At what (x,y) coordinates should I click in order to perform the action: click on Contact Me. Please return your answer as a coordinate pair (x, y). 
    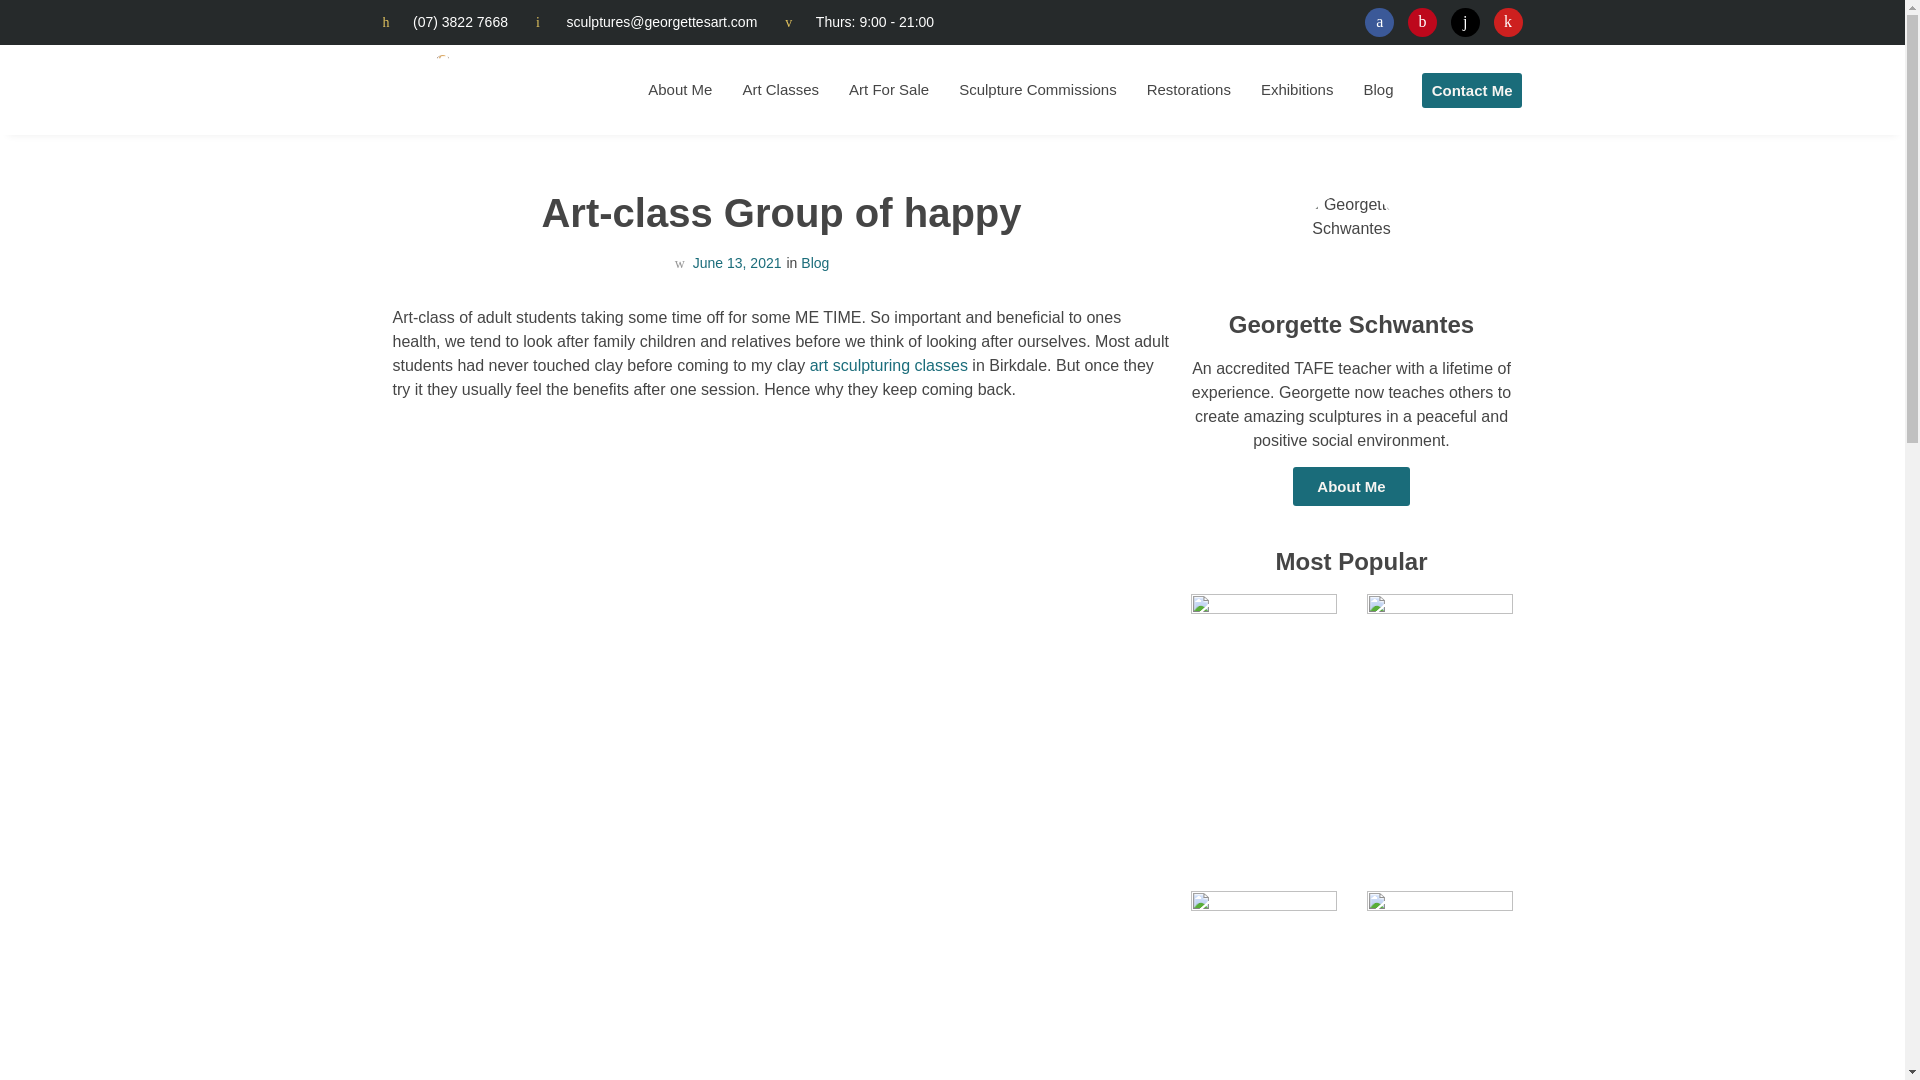
    Looking at the image, I should click on (1472, 89).